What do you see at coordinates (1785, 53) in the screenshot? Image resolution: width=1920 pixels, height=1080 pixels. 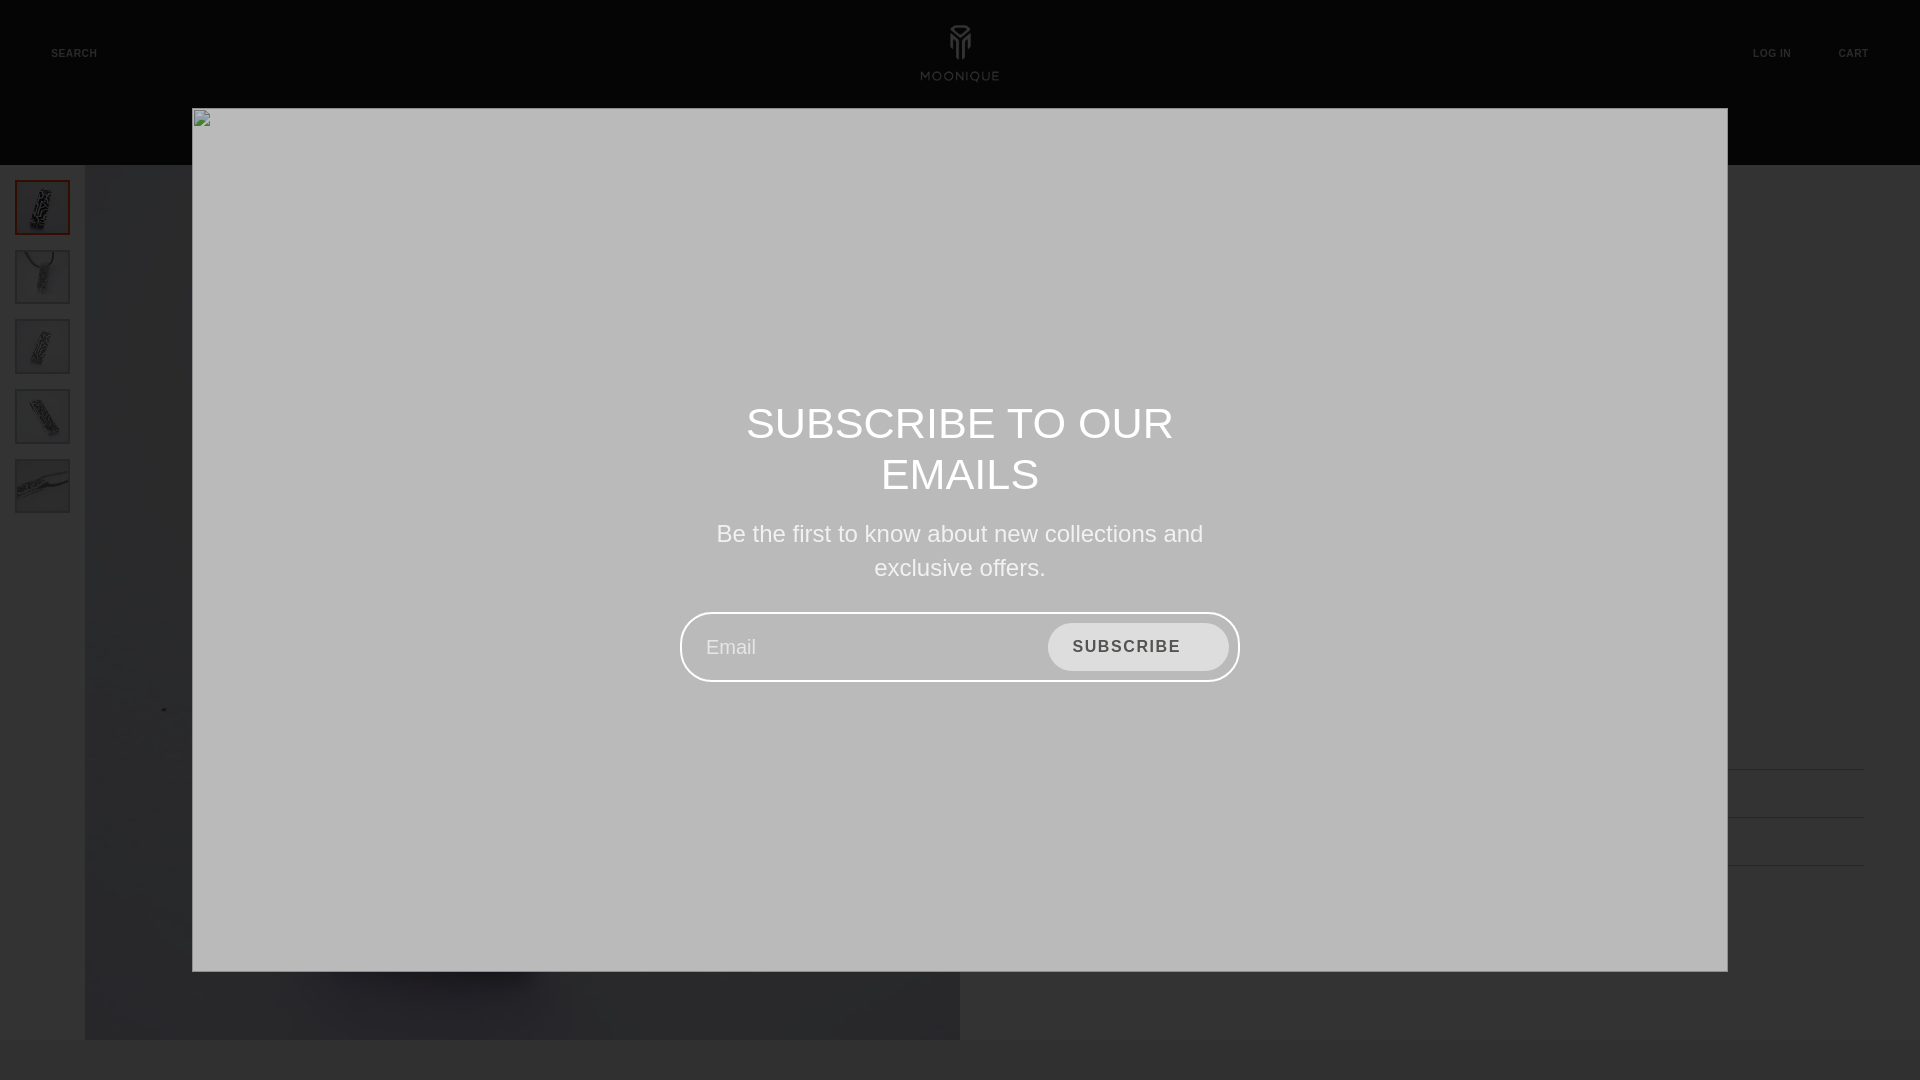 I see `LOG IN` at bounding box center [1785, 53].